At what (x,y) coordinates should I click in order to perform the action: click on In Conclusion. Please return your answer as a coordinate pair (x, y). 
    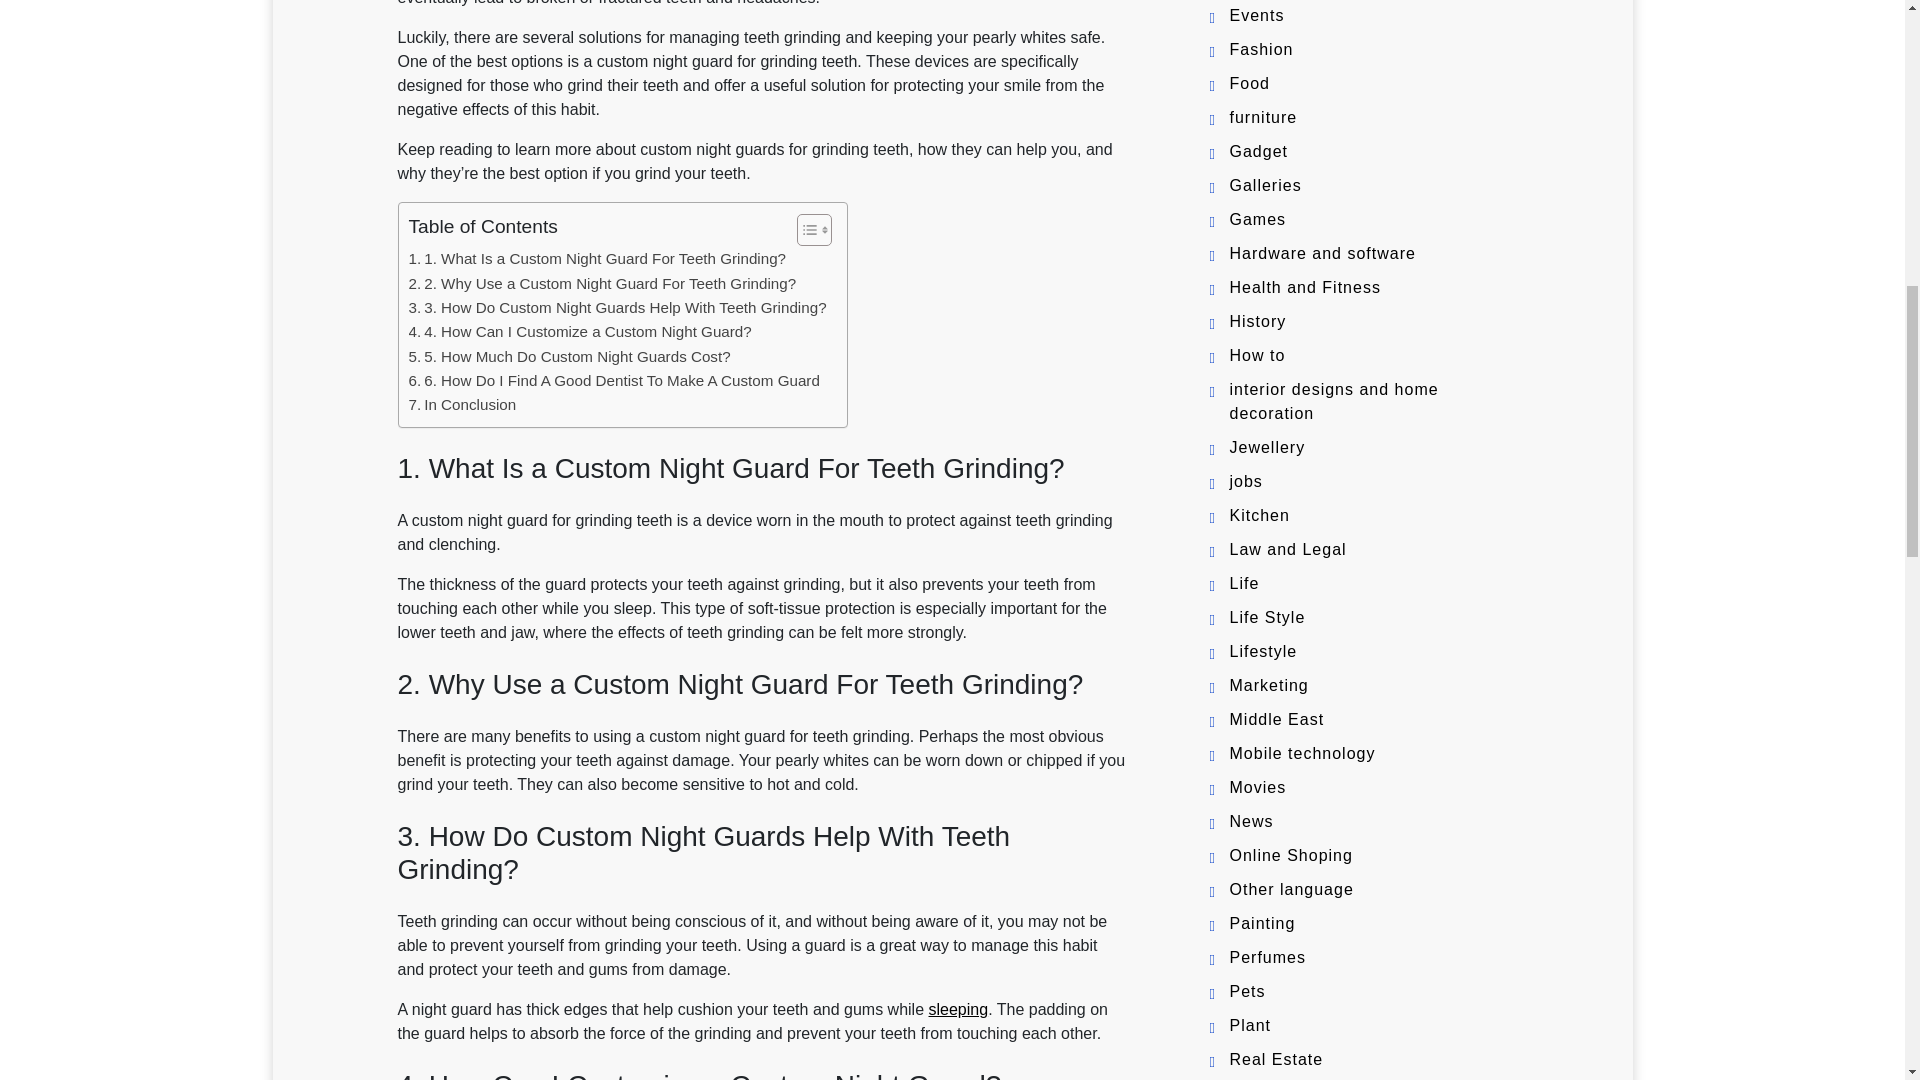
    Looking at the image, I should click on (462, 404).